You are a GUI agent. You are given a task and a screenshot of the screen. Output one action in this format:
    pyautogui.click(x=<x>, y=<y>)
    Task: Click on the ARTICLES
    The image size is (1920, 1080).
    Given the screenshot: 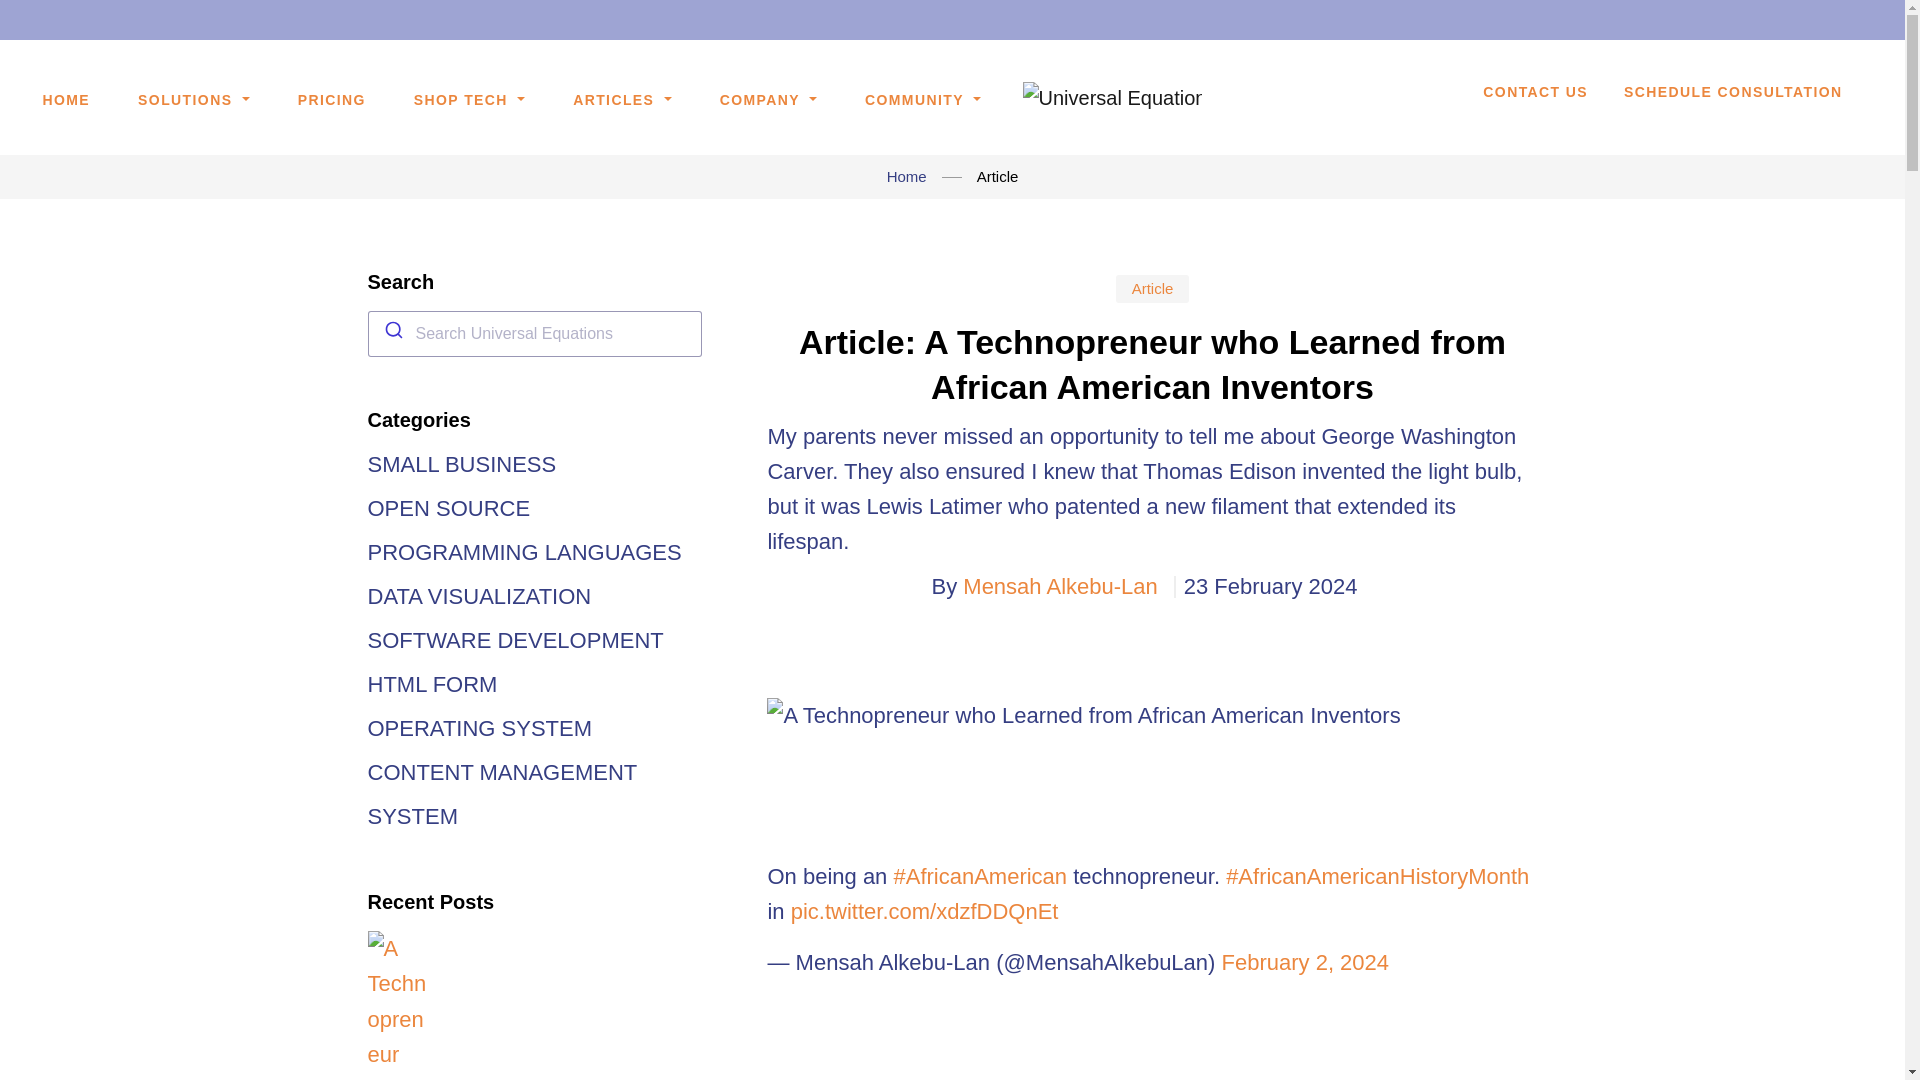 What is the action you would take?
    pyautogui.click(x=622, y=100)
    